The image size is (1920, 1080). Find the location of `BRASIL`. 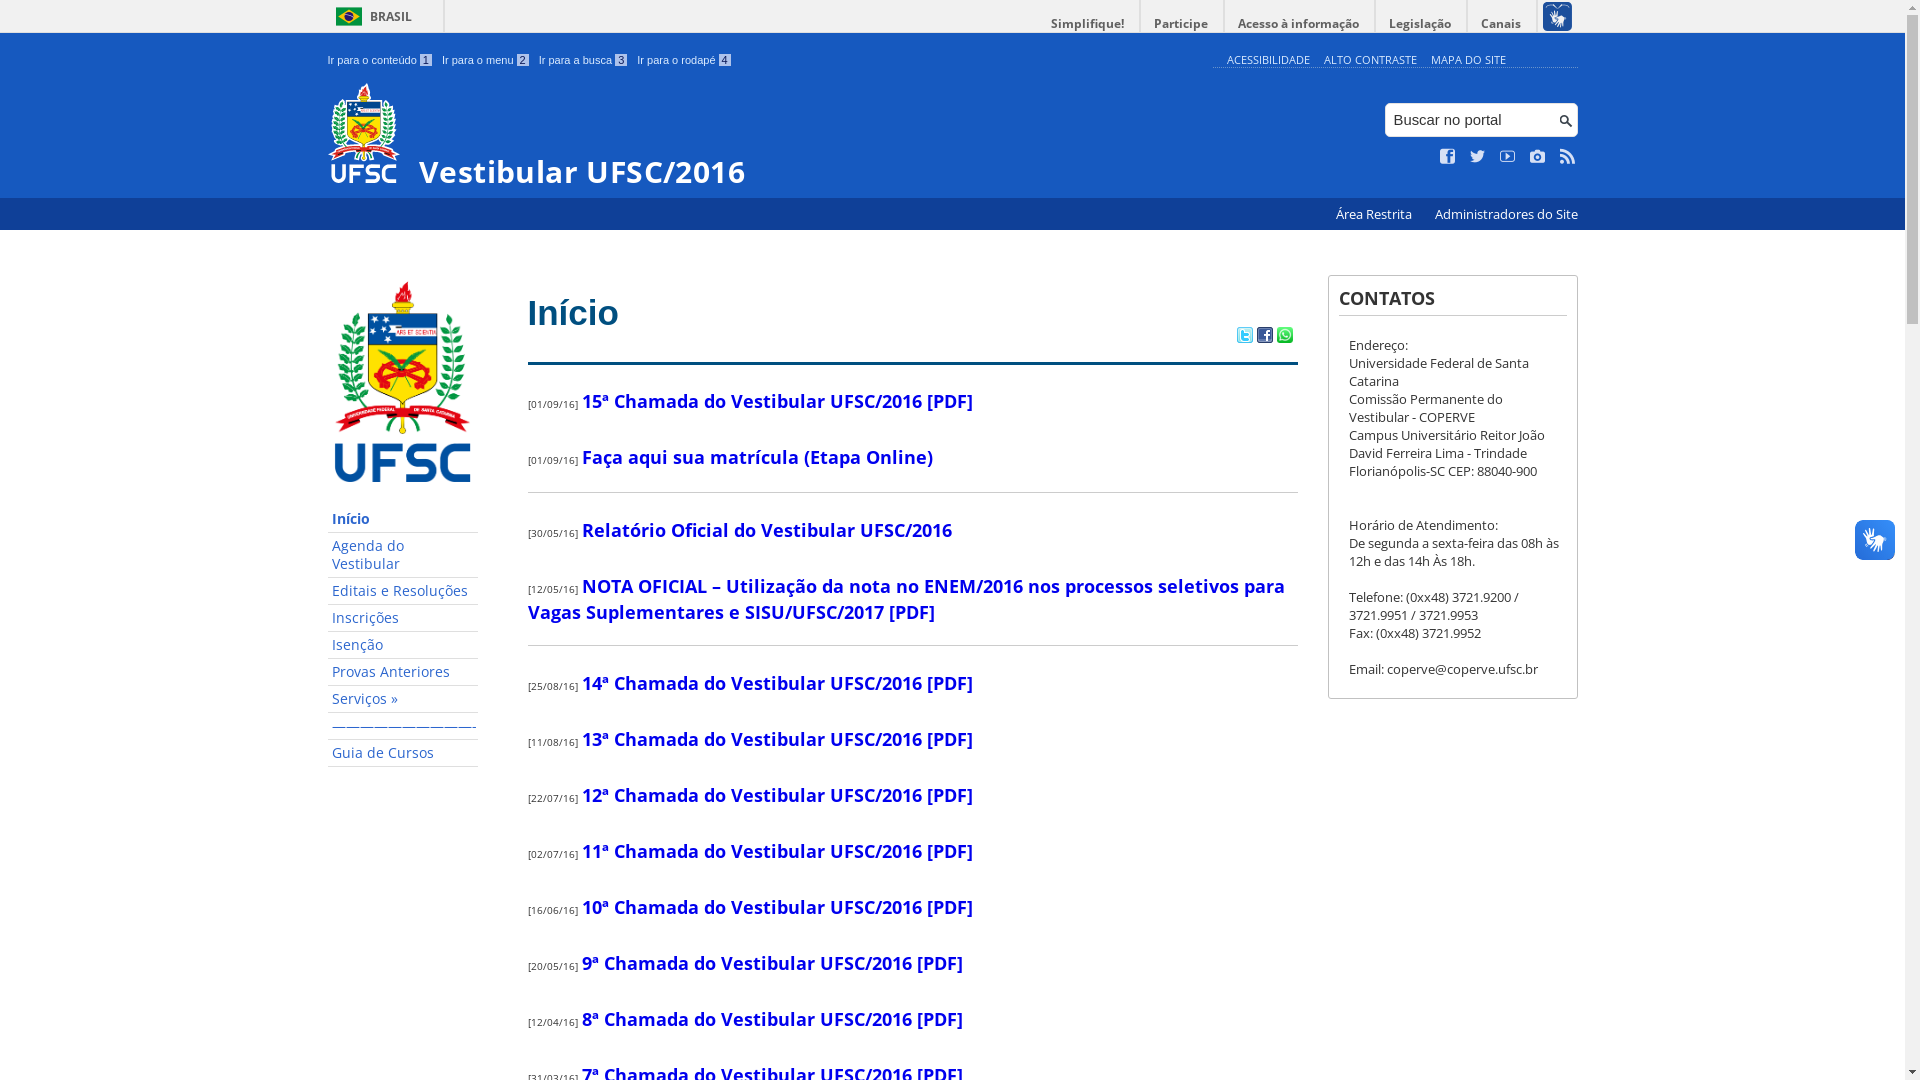

BRASIL is located at coordinates (370, 16).